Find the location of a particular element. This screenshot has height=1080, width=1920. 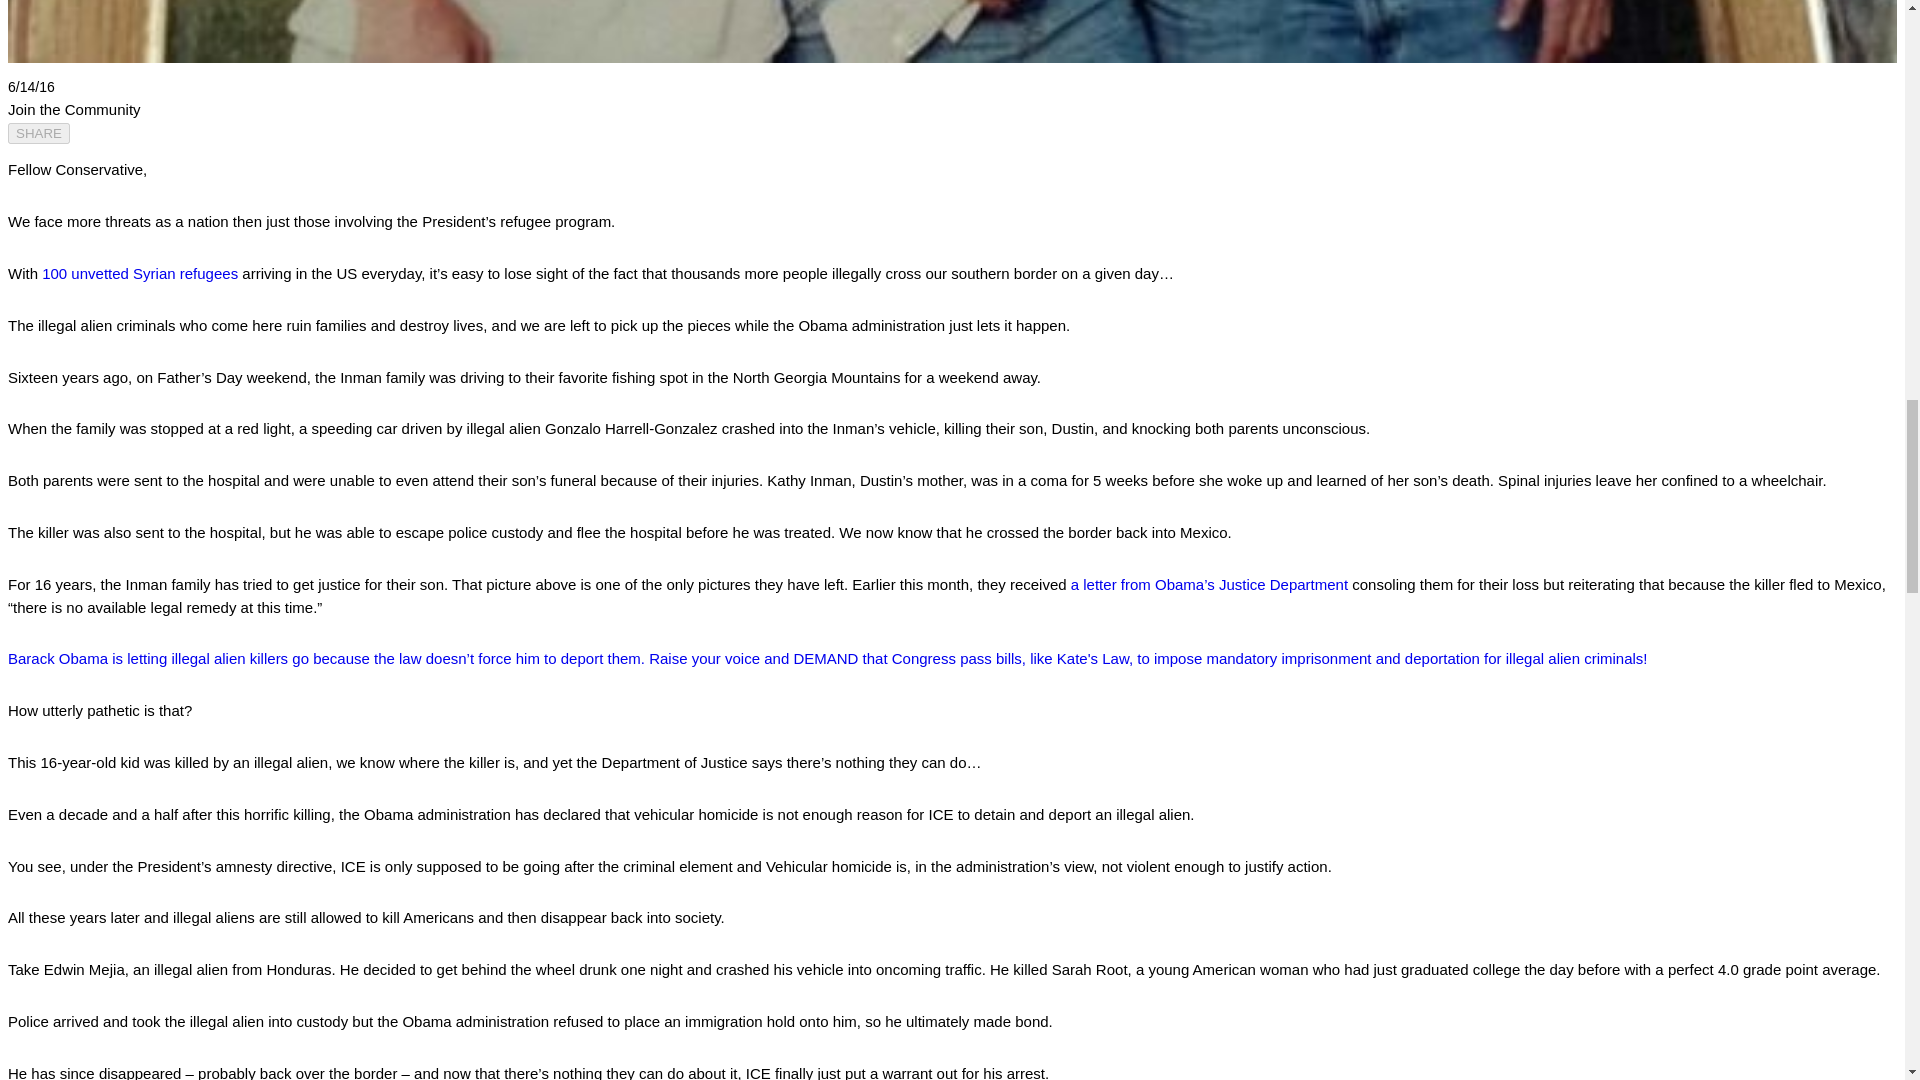

Join the Community is located at coordinates (74, 109).